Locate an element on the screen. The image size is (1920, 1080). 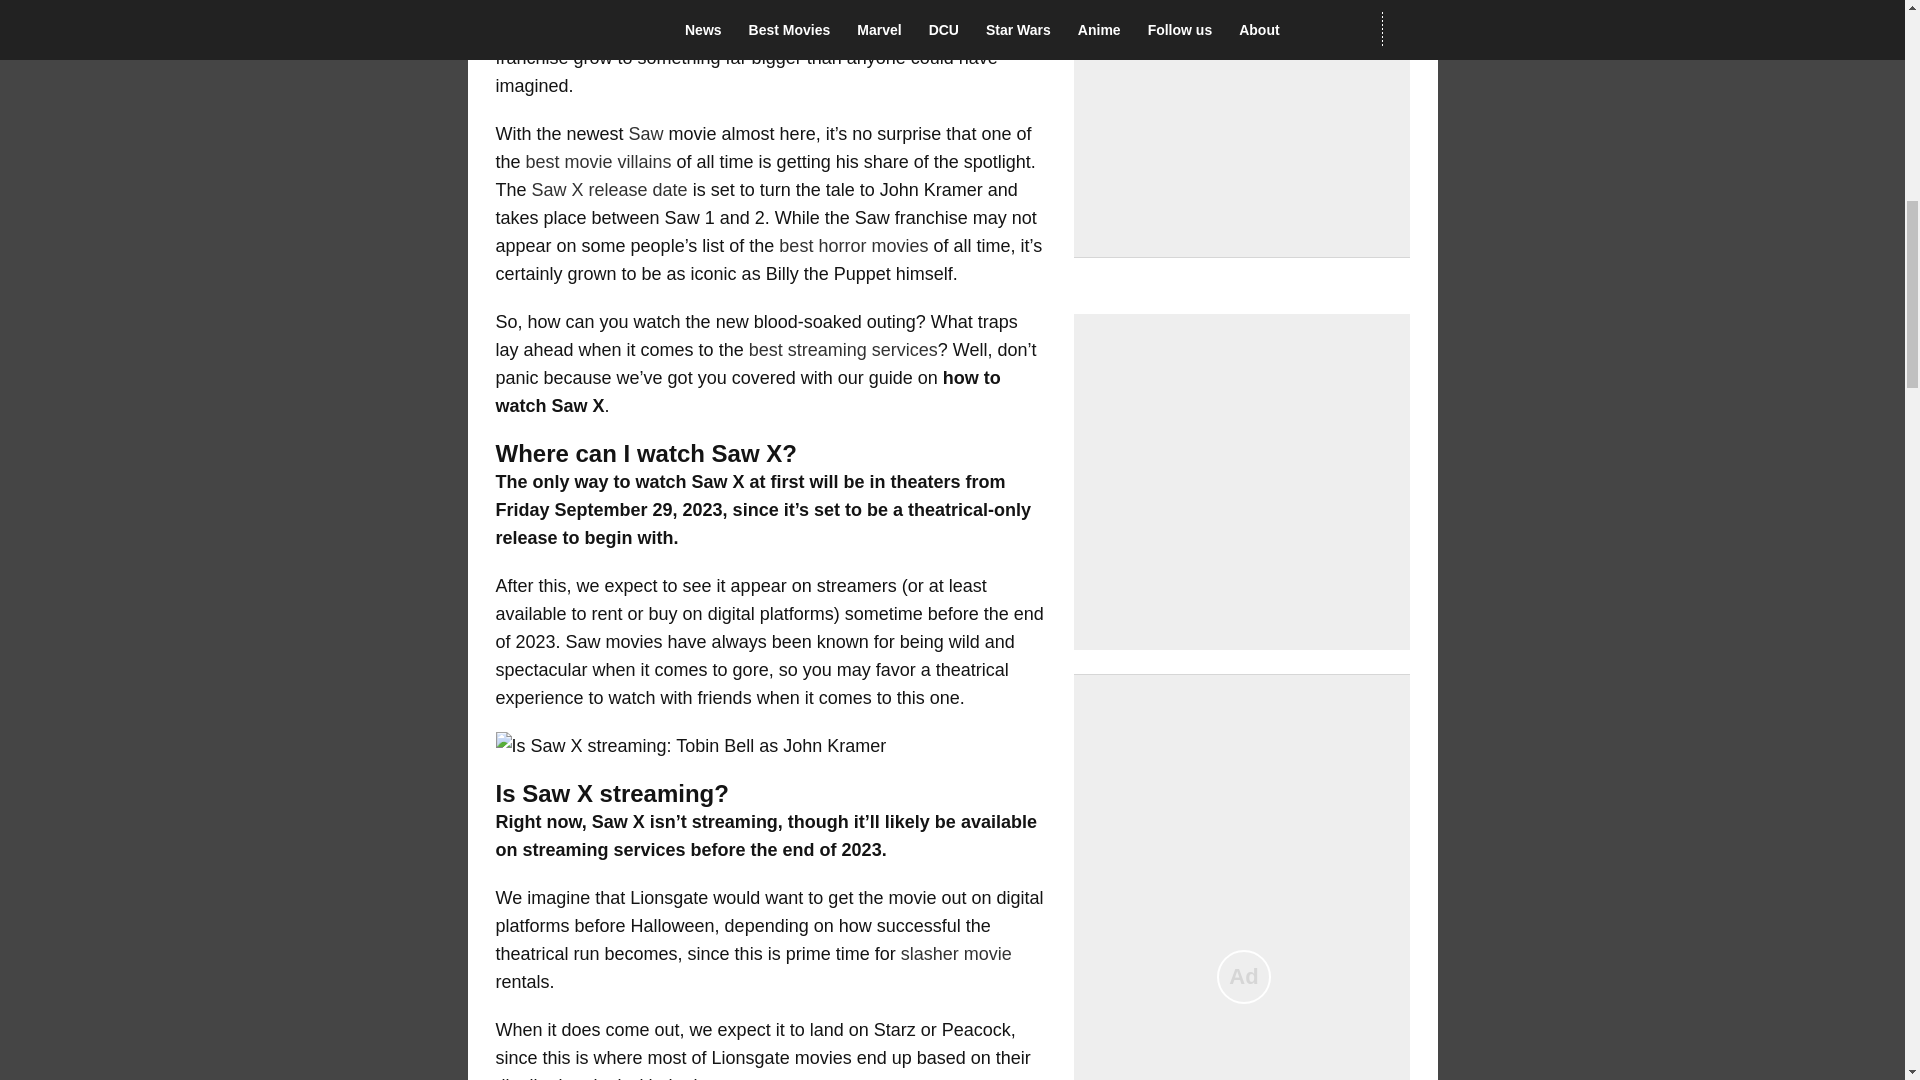
best streaming services is located at coordinates (843, 350).